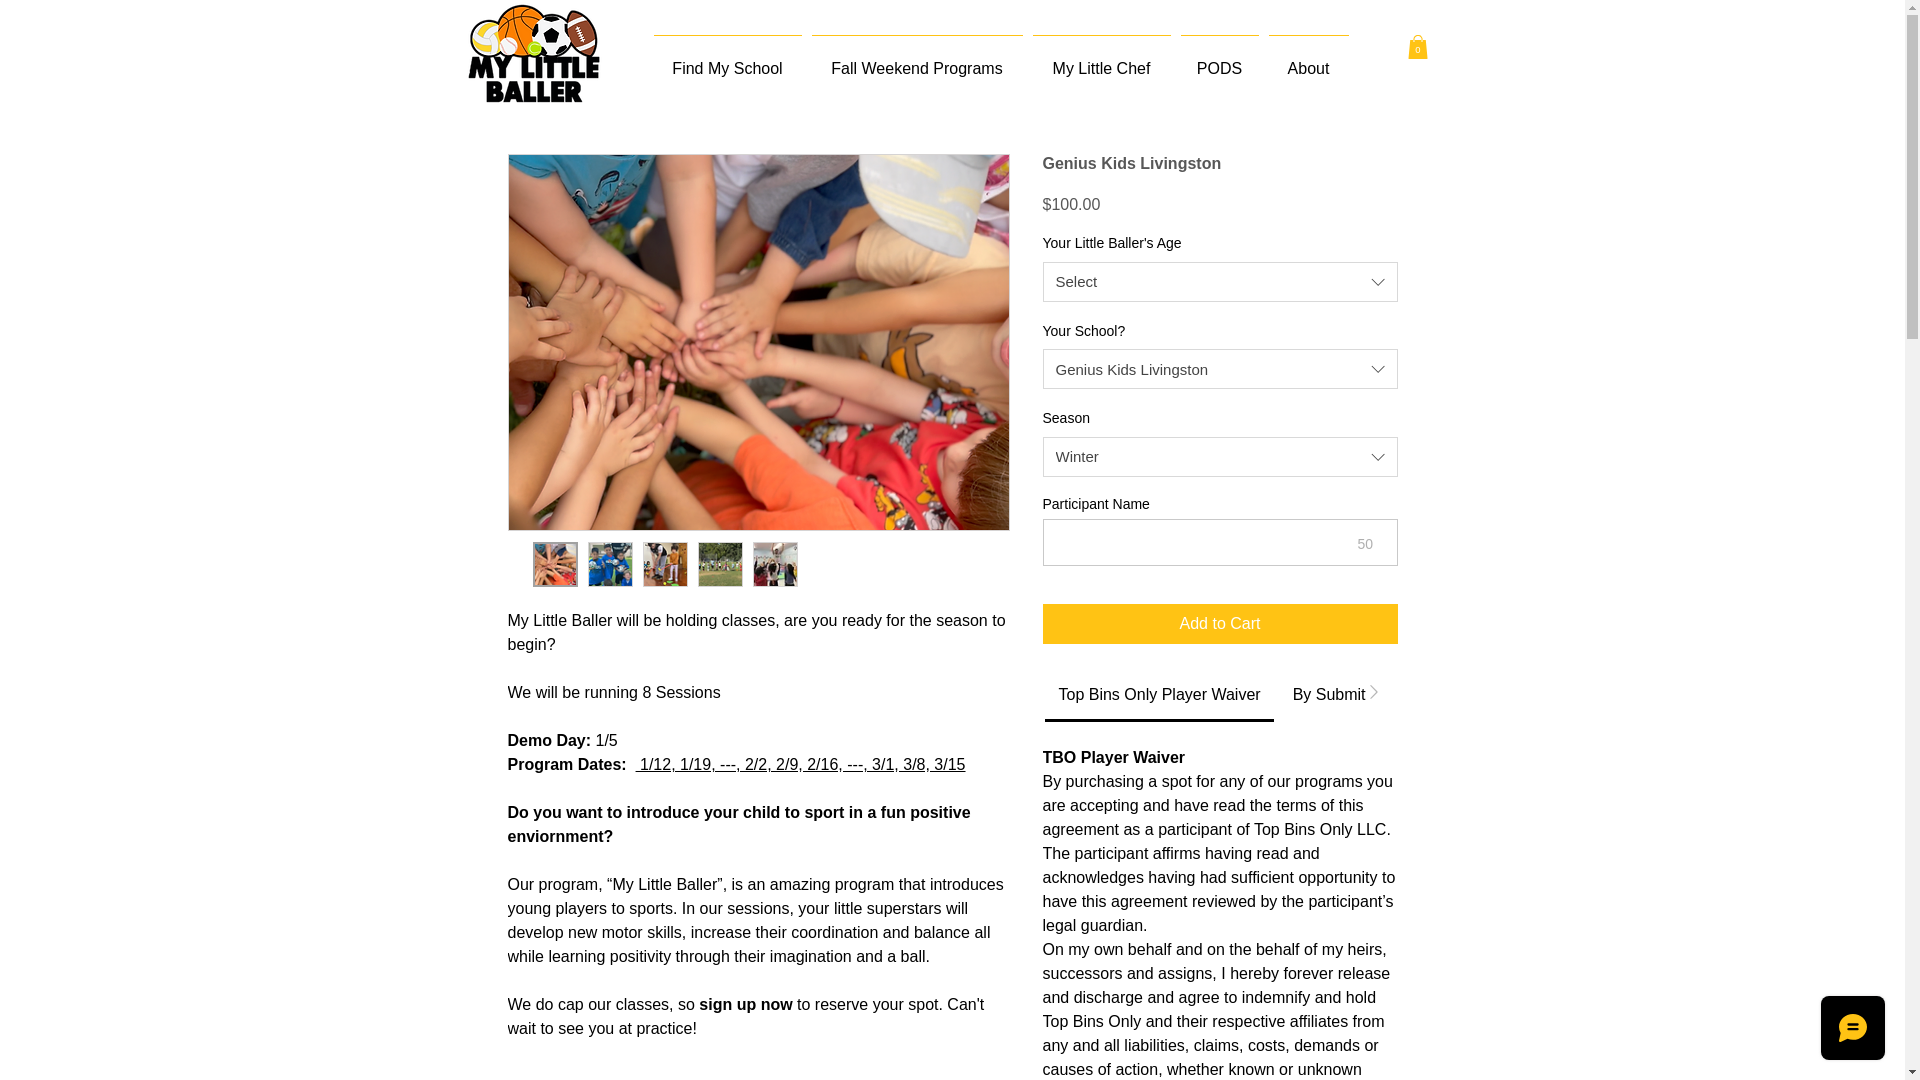 The image size is (1920, 1080). I want to click on Use right and left arrows to navigate between tabs, so click(1386, 694).